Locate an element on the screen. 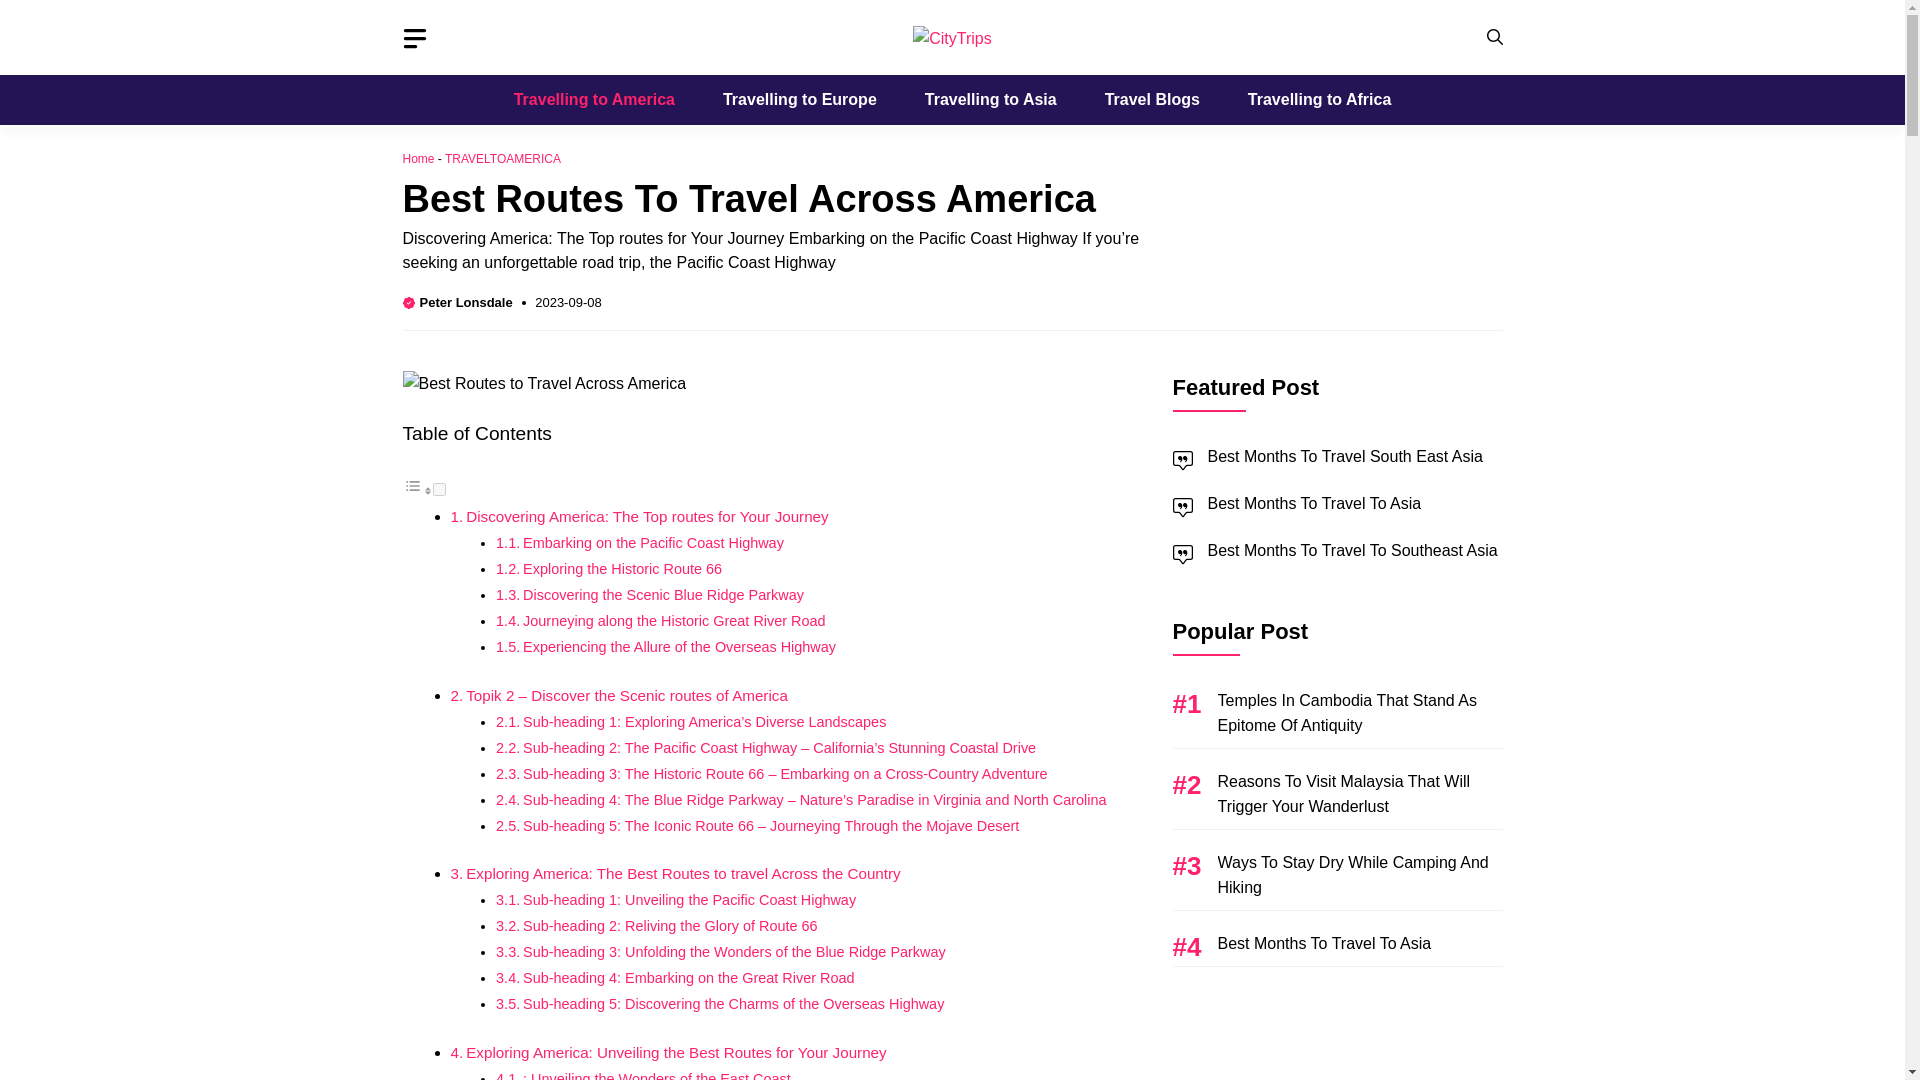 Image resolution: width=1920 pixels, height=1080 pixels. Travel Blogs is located at coordinates (1152, 100).